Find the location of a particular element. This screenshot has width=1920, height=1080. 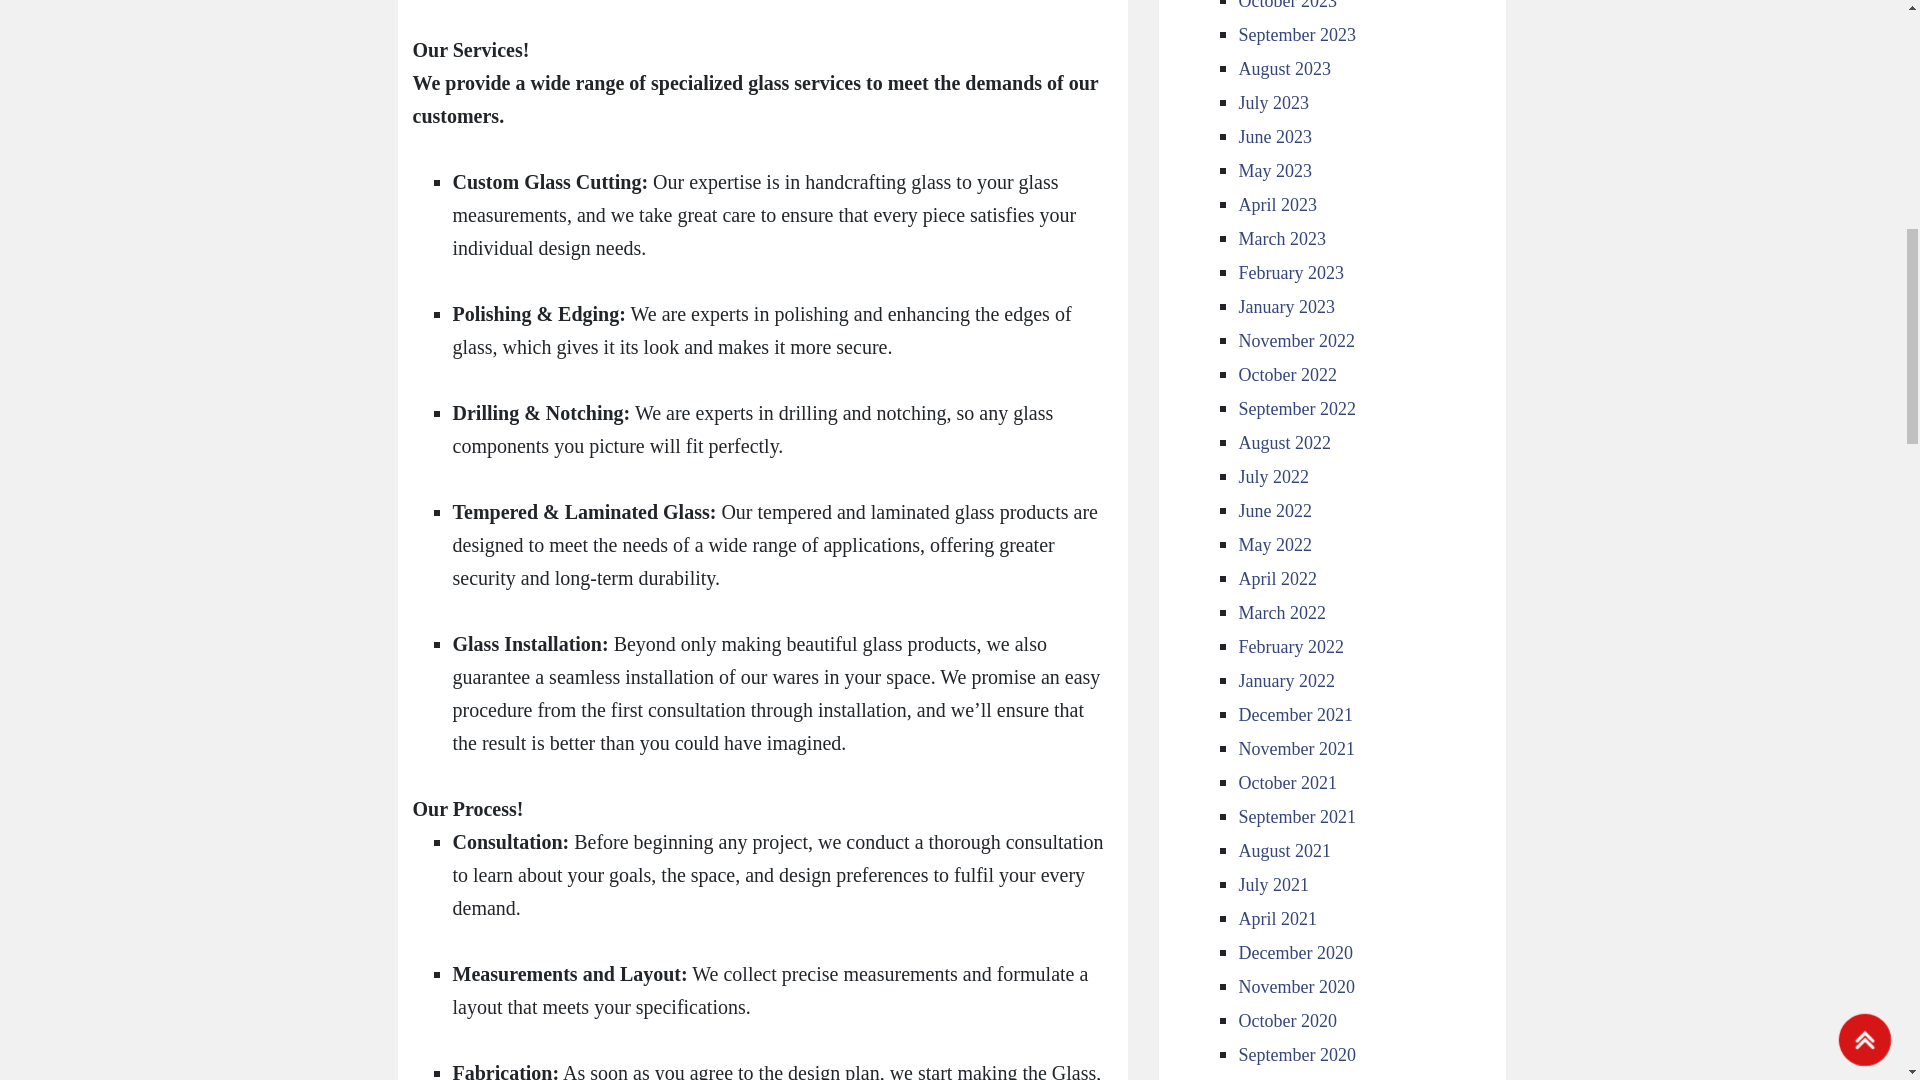

July 2023 is located at coordinates (1274, 102).